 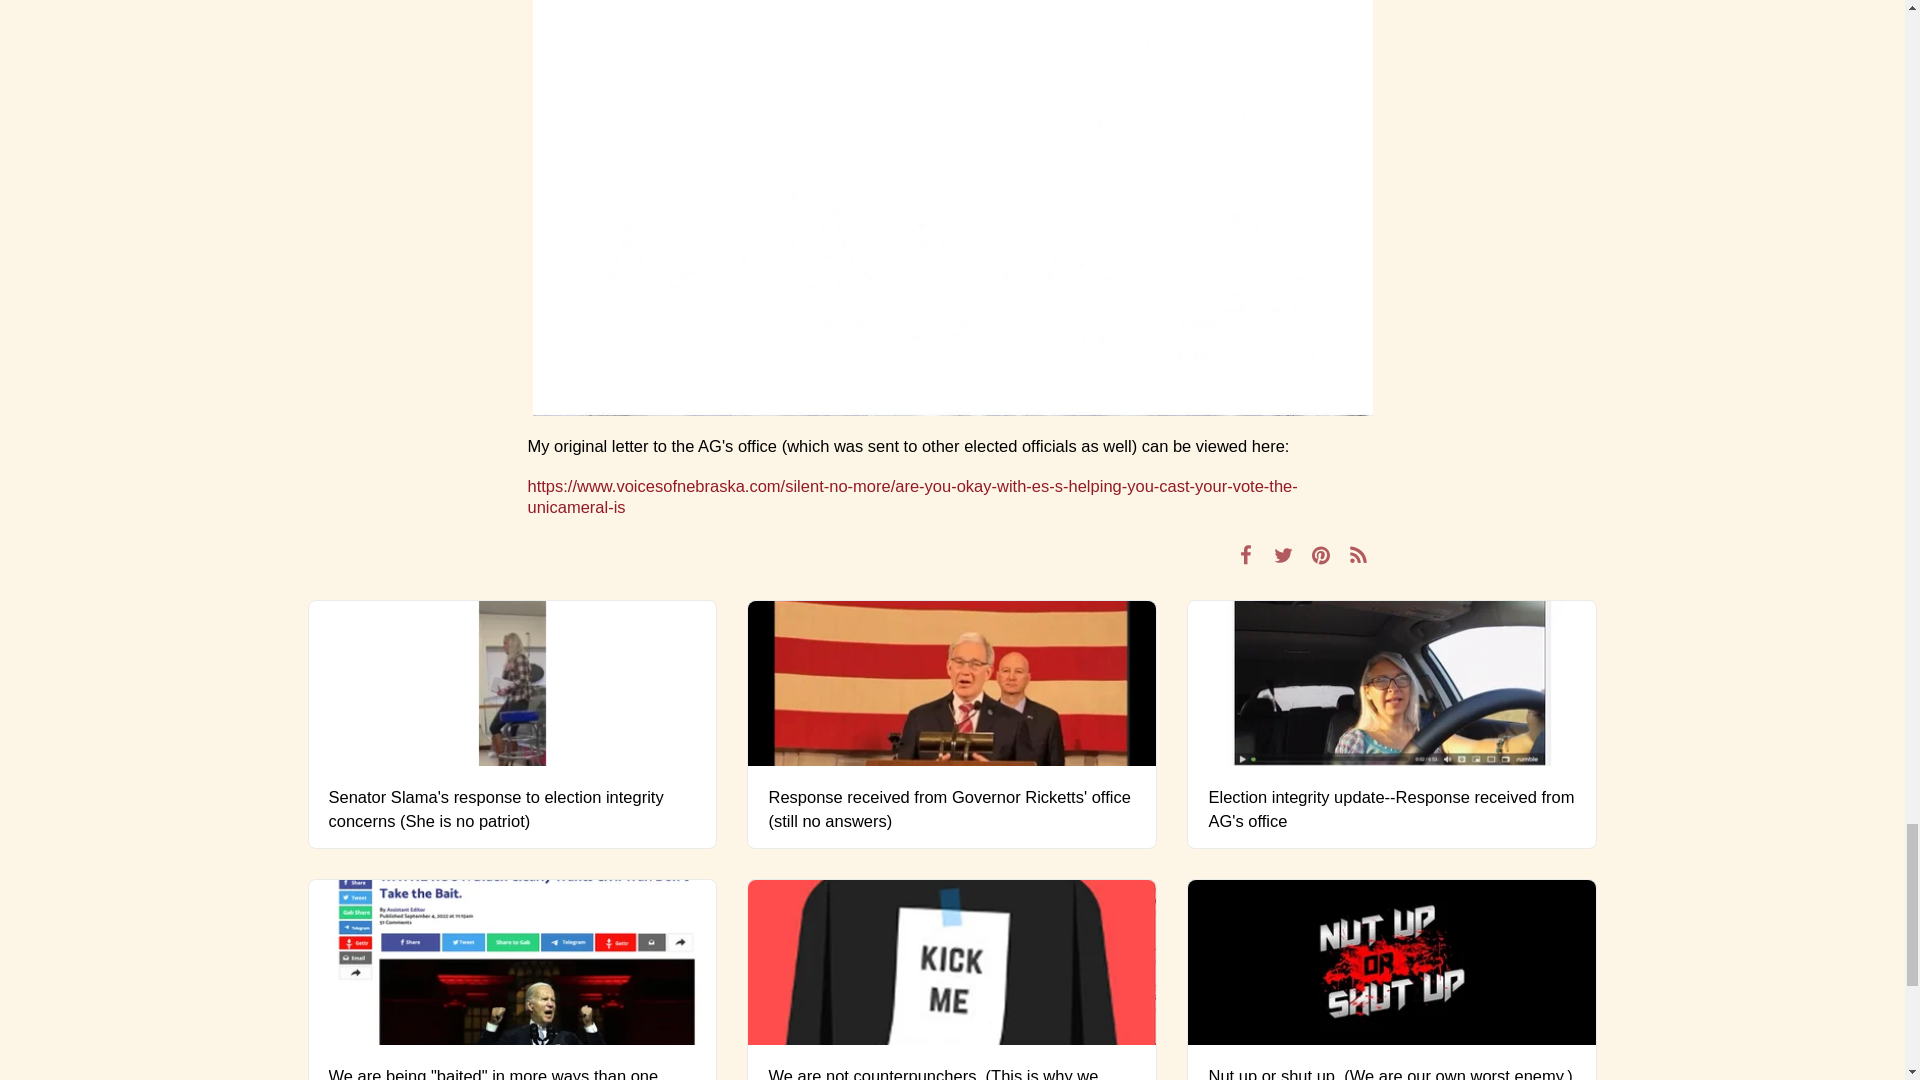 What do you see at coordinates (1283, 555) in the screenshot?
I see `Tweet` at bounding box center [1283, 555].